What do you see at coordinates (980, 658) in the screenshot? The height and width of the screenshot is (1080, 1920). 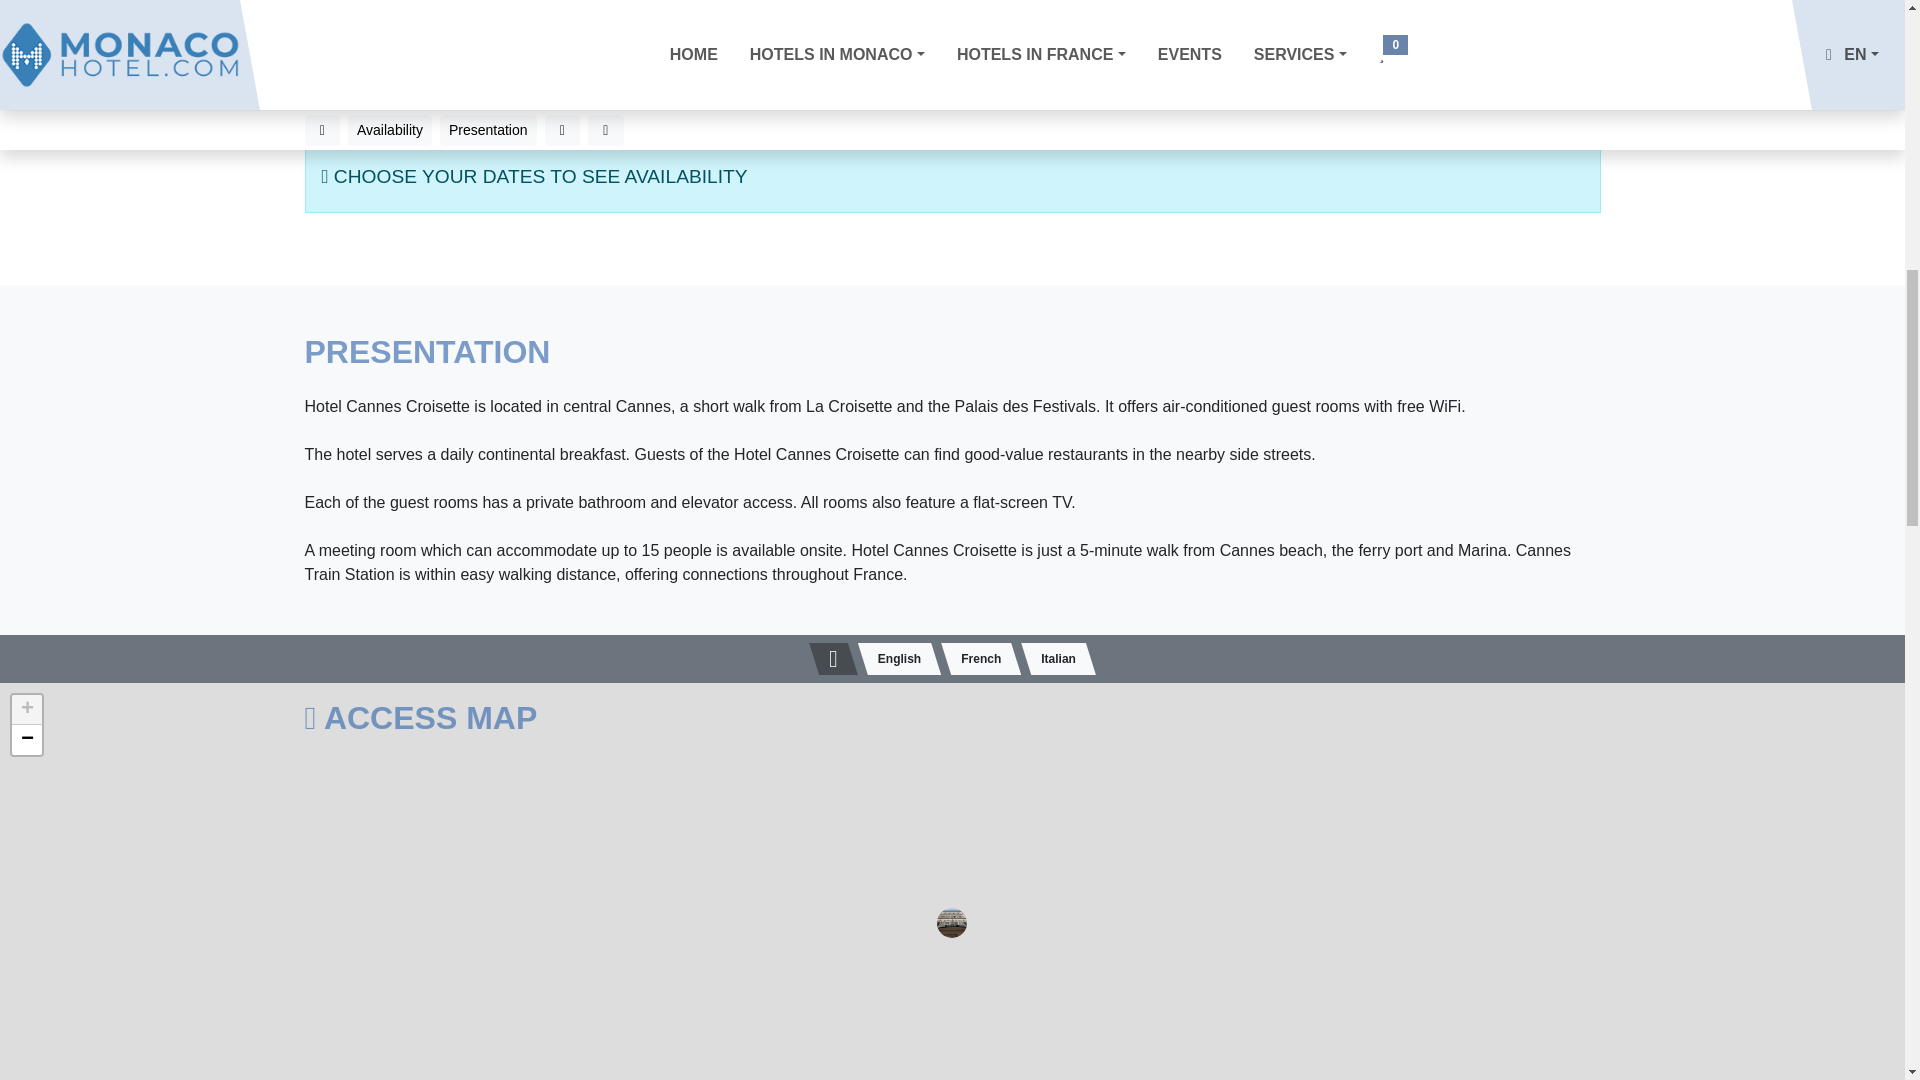 I see `French` at bounding box center [980, 658].